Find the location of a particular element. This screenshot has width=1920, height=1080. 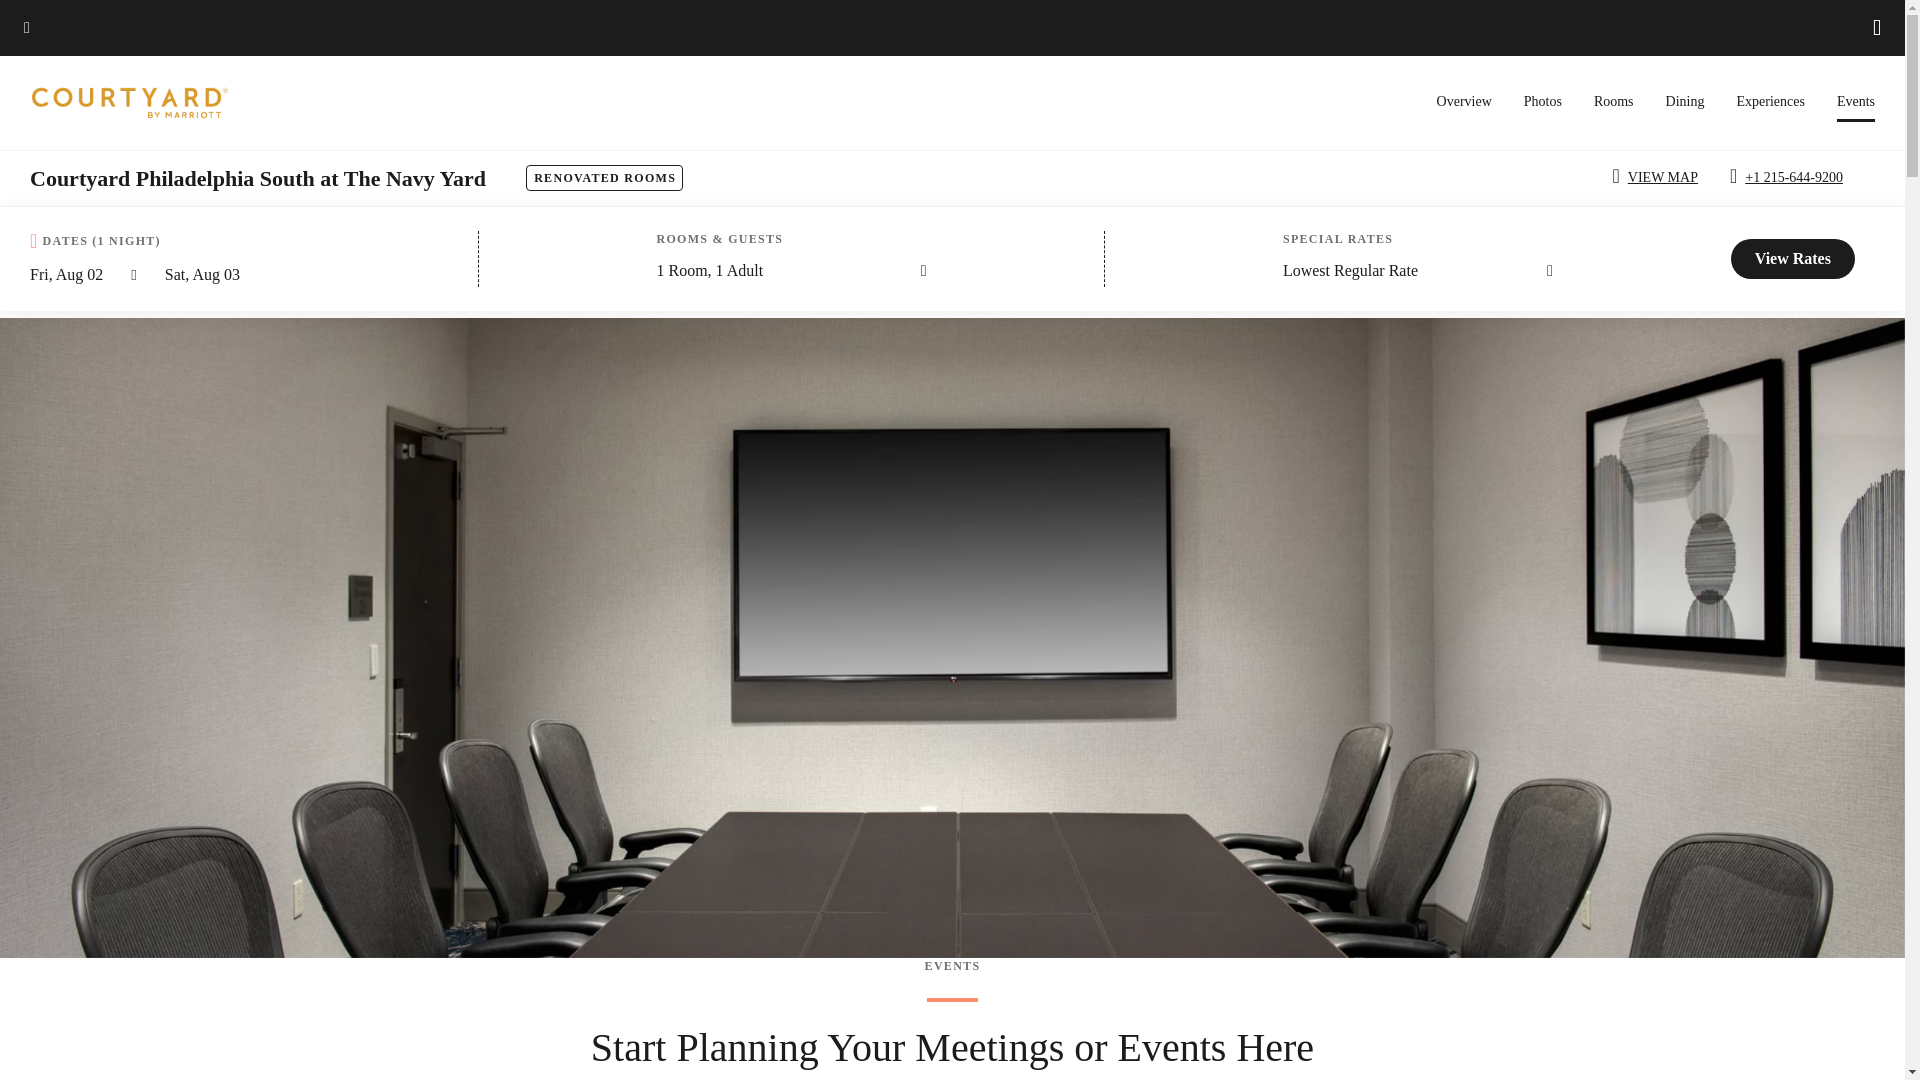

Photos is located at coordinates (1543, 101).